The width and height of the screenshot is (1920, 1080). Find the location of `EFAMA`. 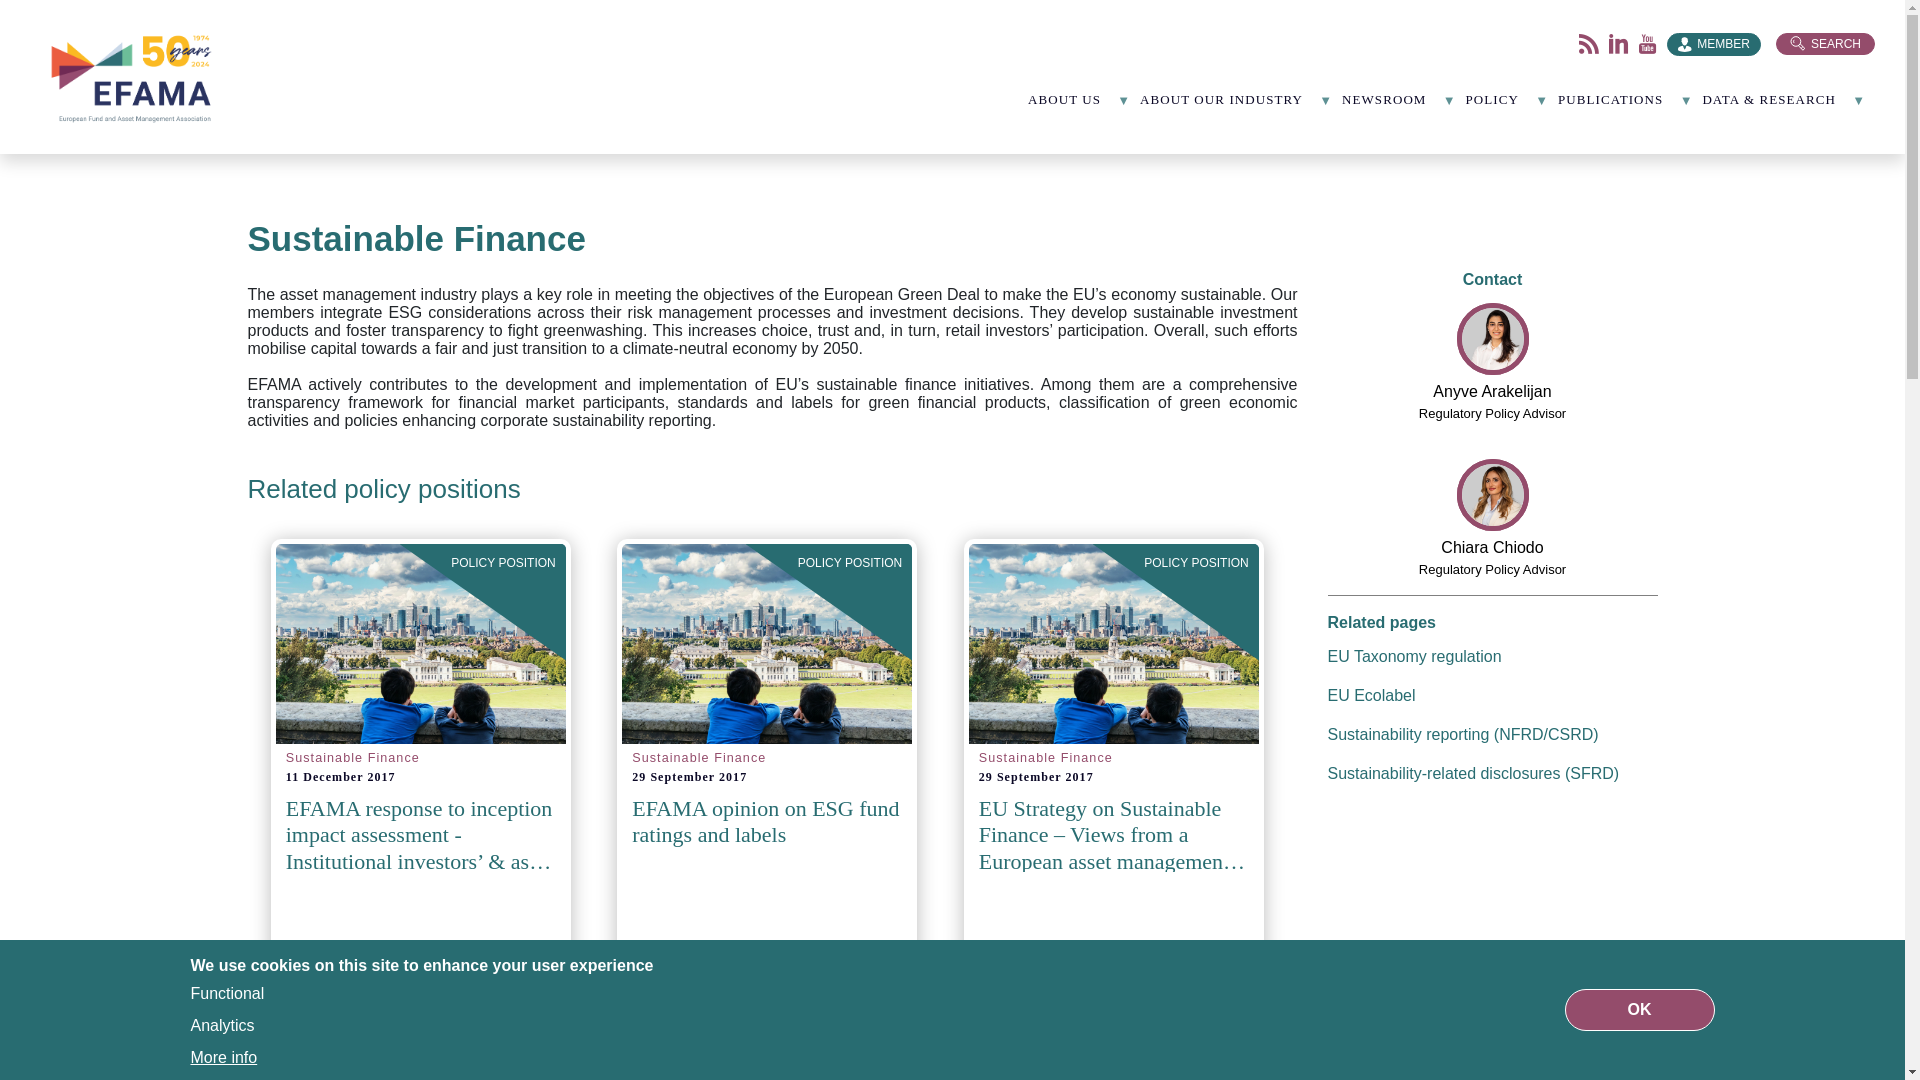

EFAMA is located at coordinates (134, 76).